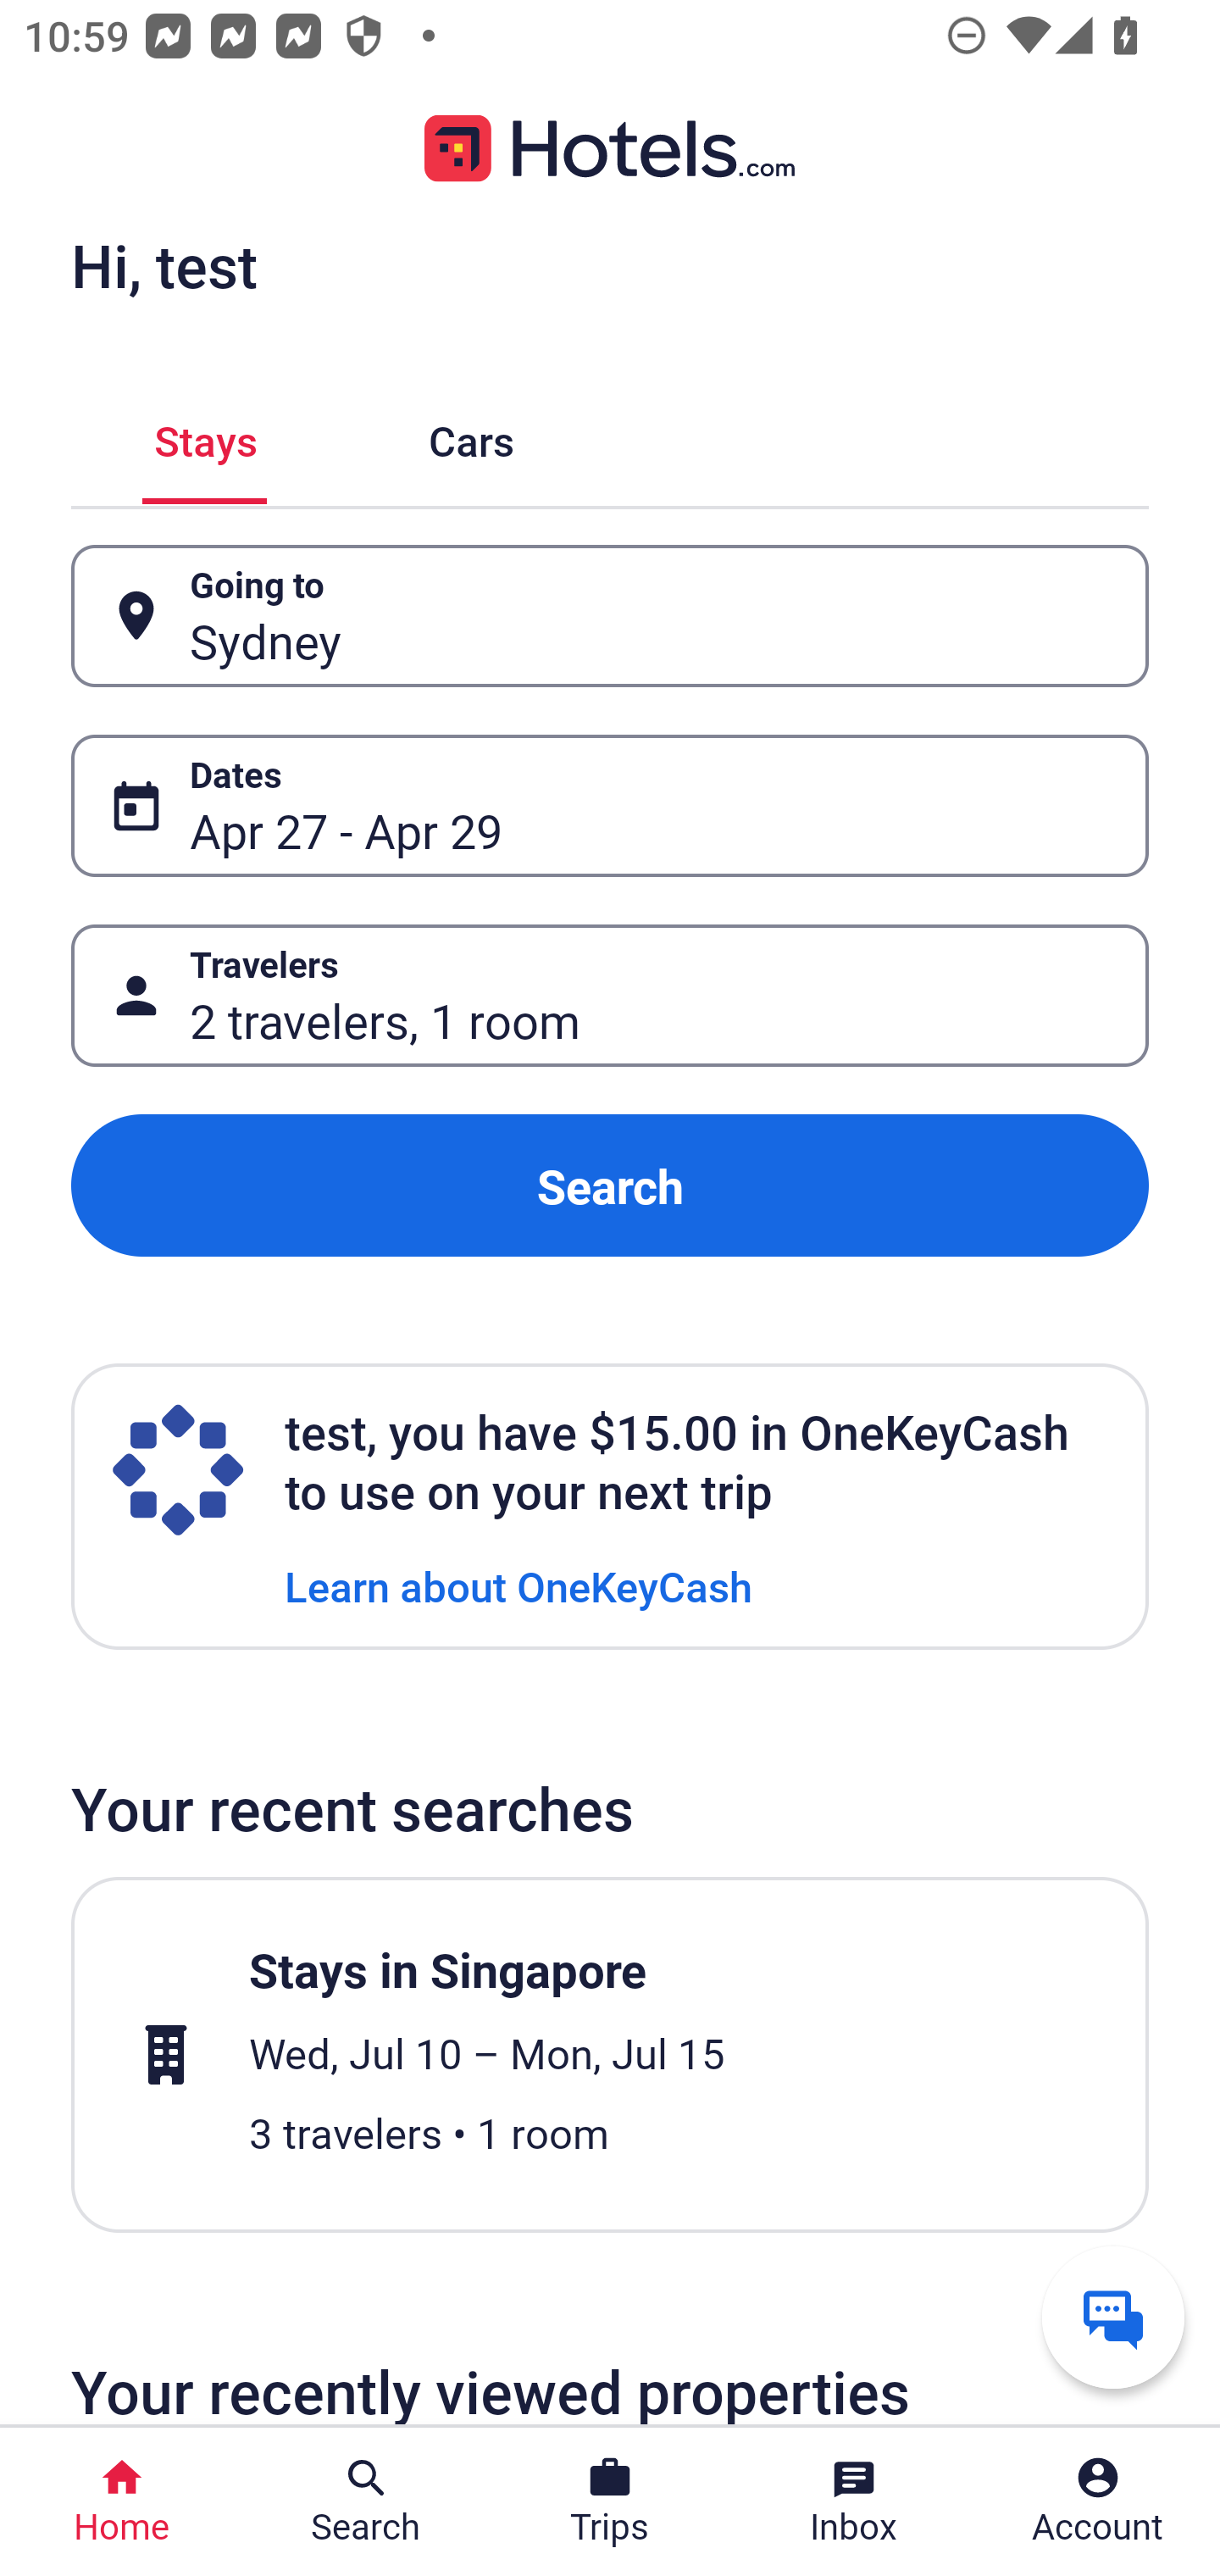  What do you see at coordinates (610, 805) in the screenshot?
I see `Dates Button Apr 27 - Apr 29` at bounding box center [610, 805].